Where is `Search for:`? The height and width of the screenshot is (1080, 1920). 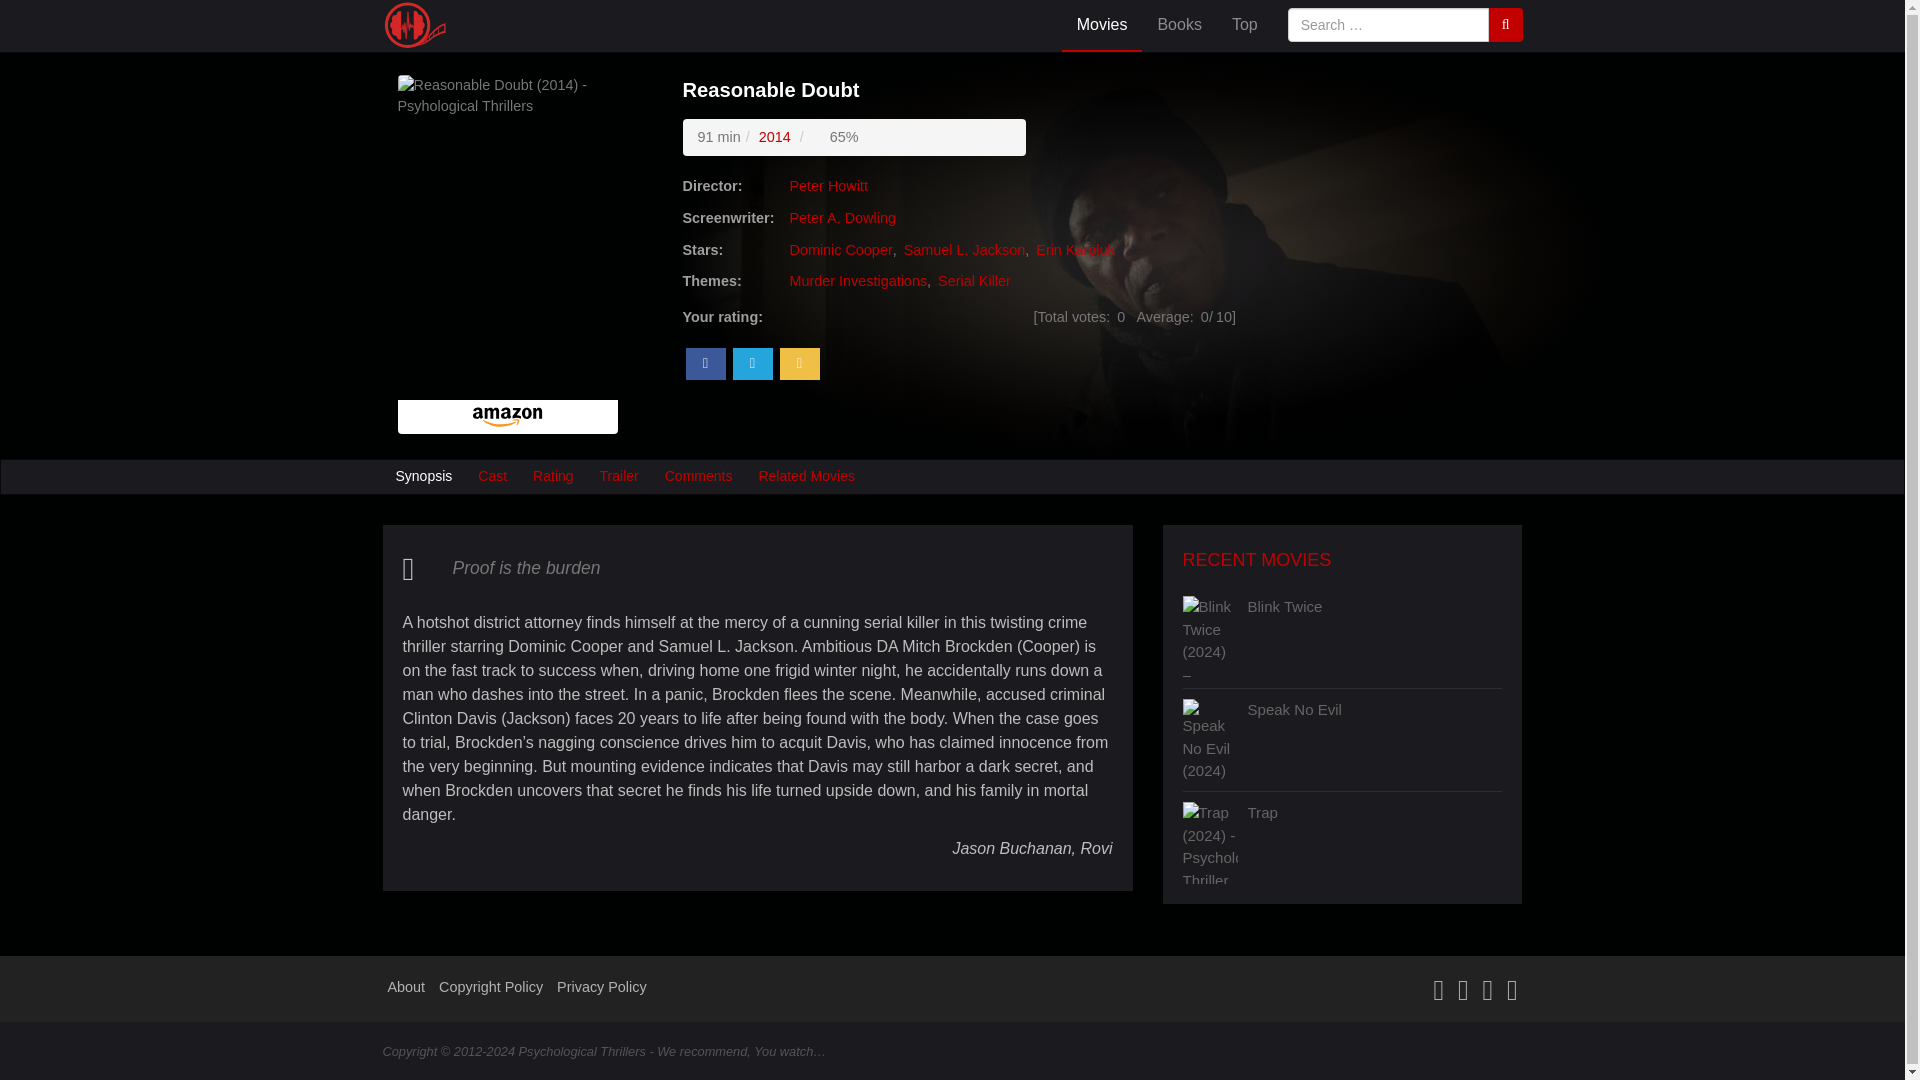
Search for: is located at coordinates (1388, 24).